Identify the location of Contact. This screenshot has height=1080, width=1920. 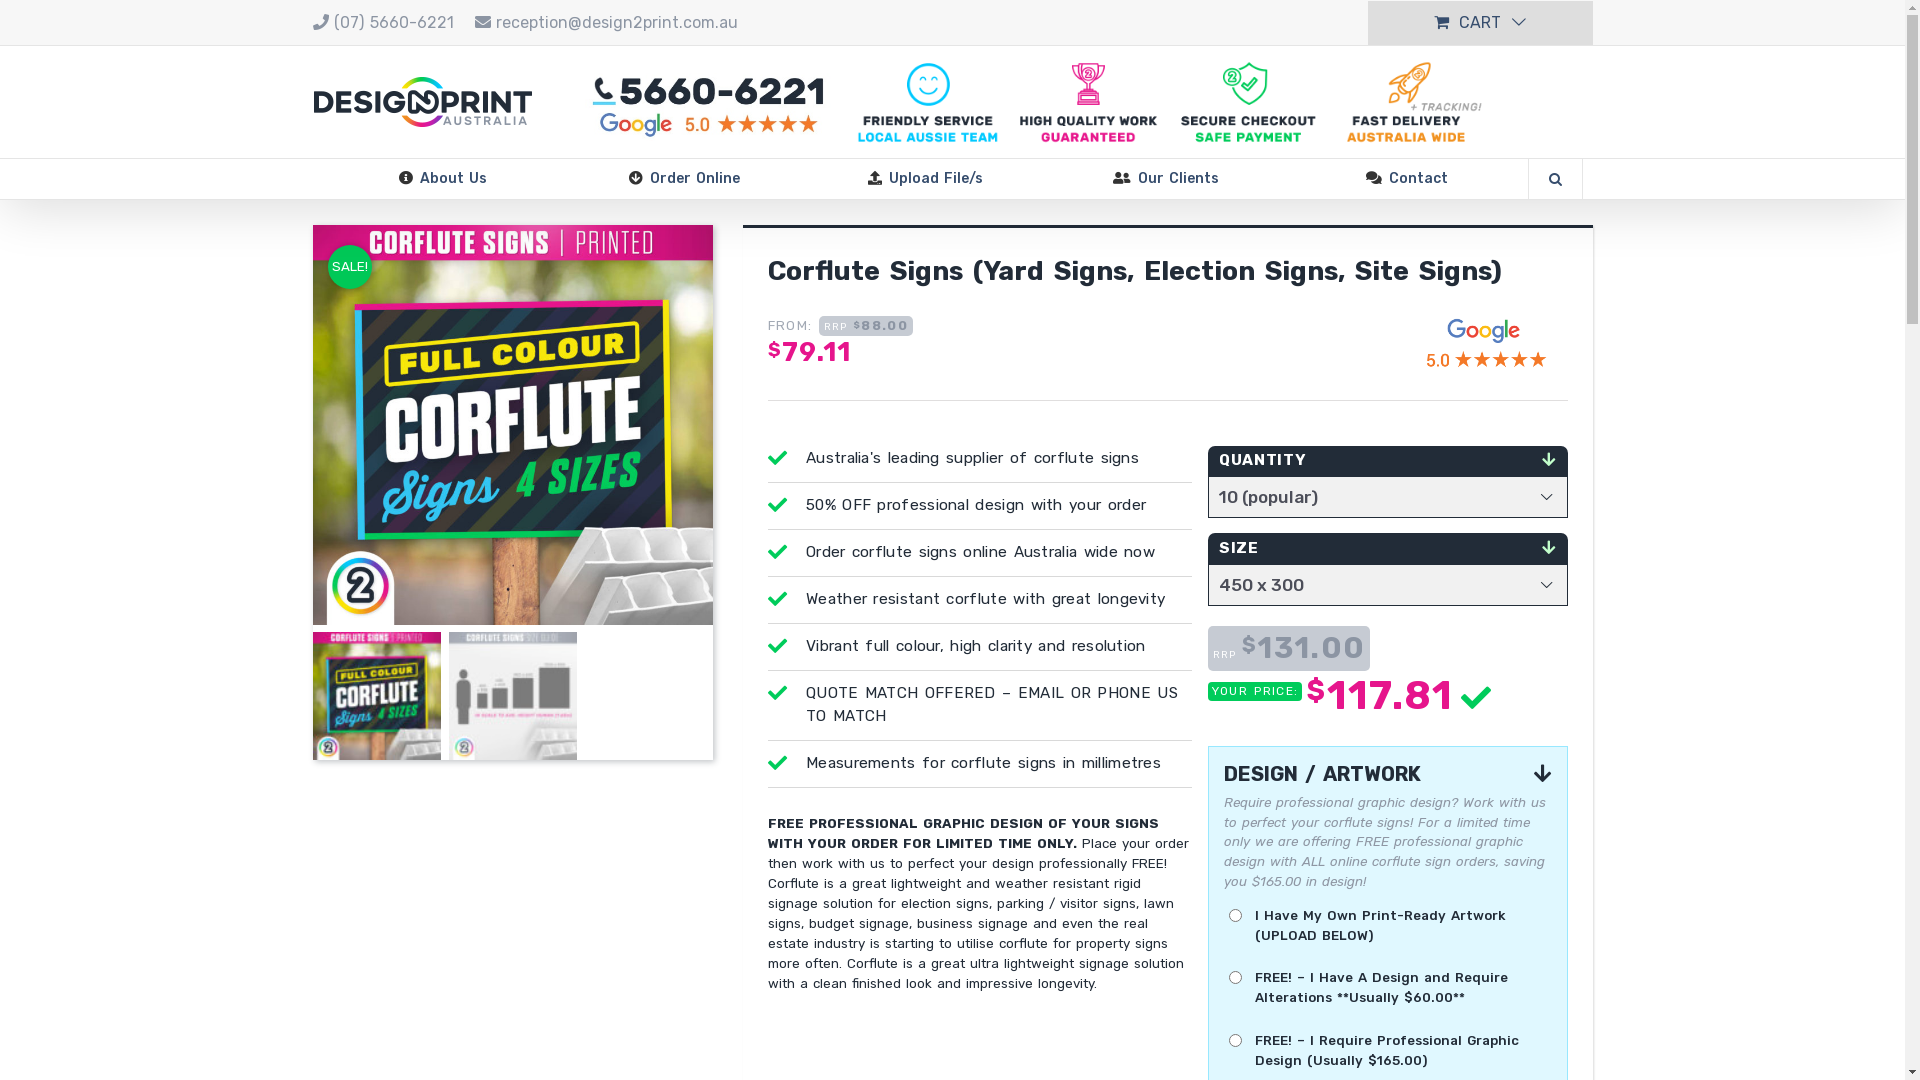
(1406, 179).